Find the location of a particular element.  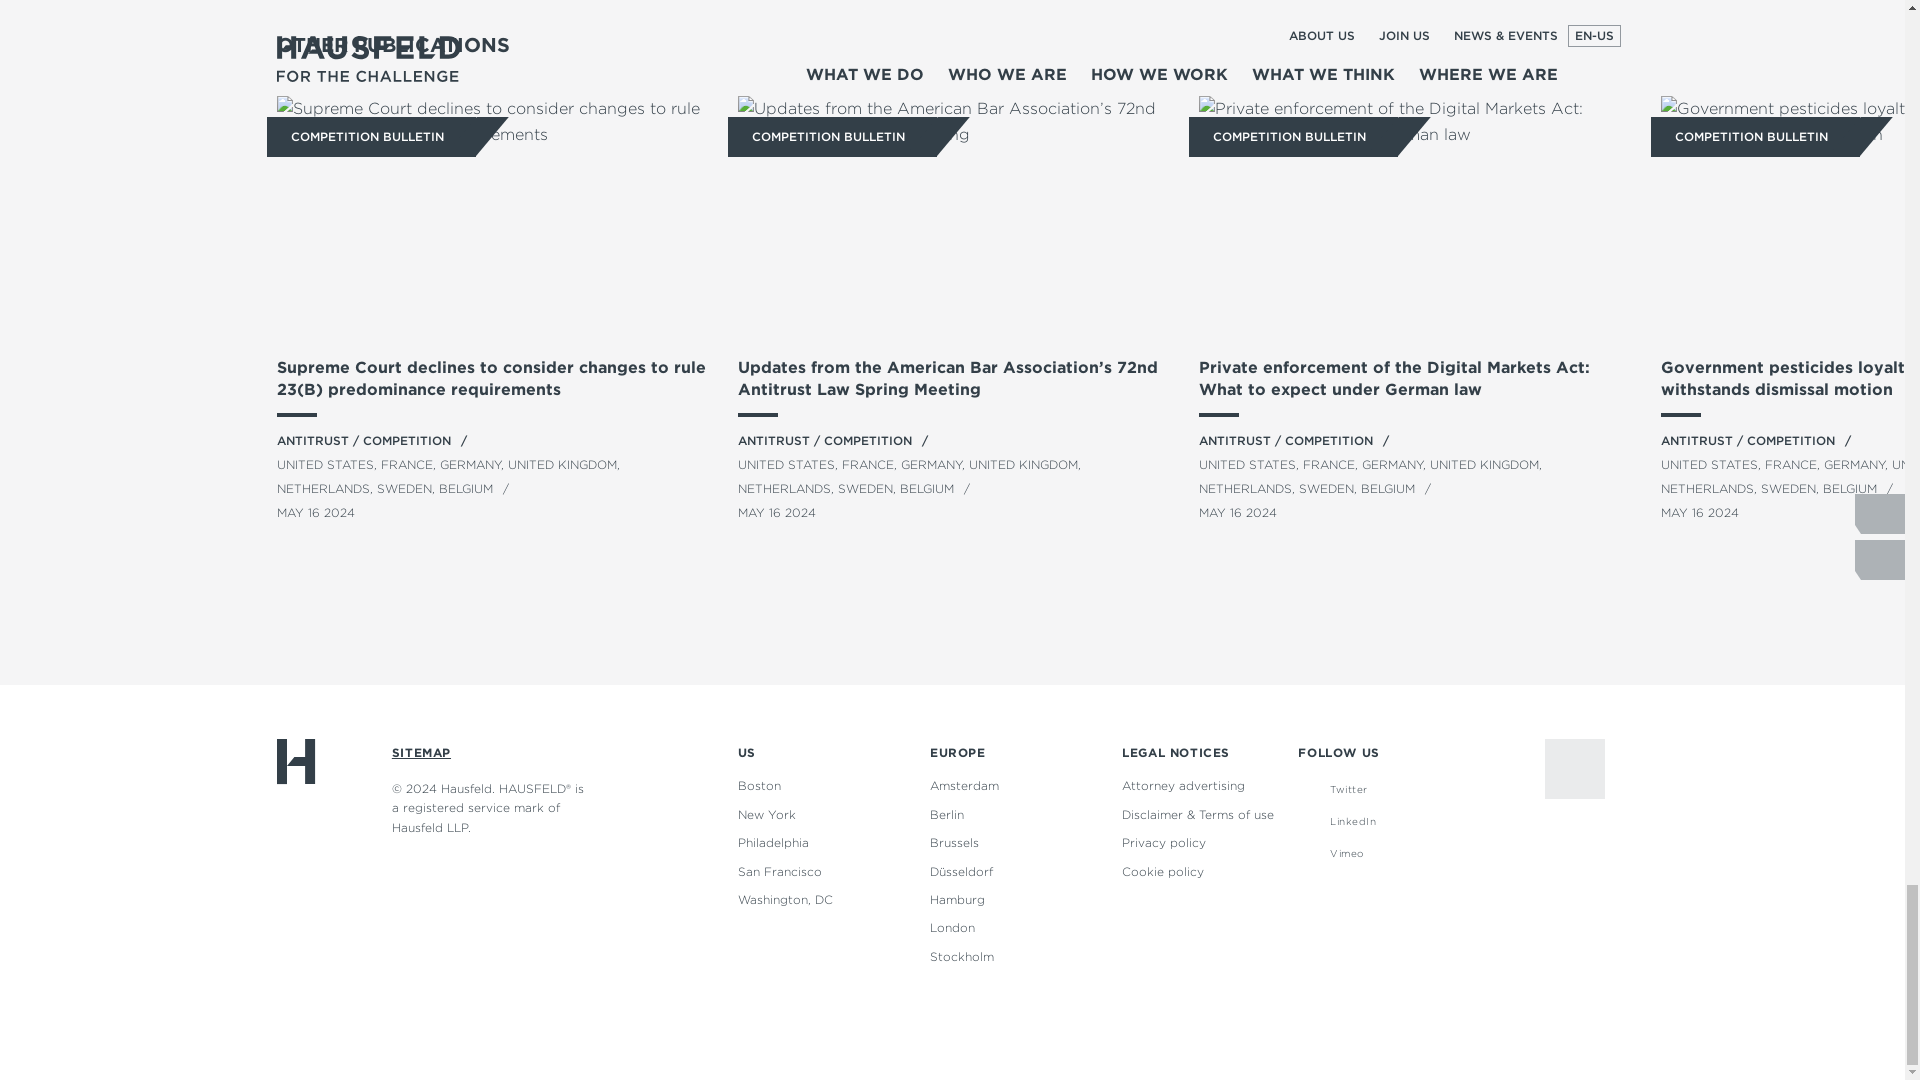

Twitter is located at coordinates (1338, 789).